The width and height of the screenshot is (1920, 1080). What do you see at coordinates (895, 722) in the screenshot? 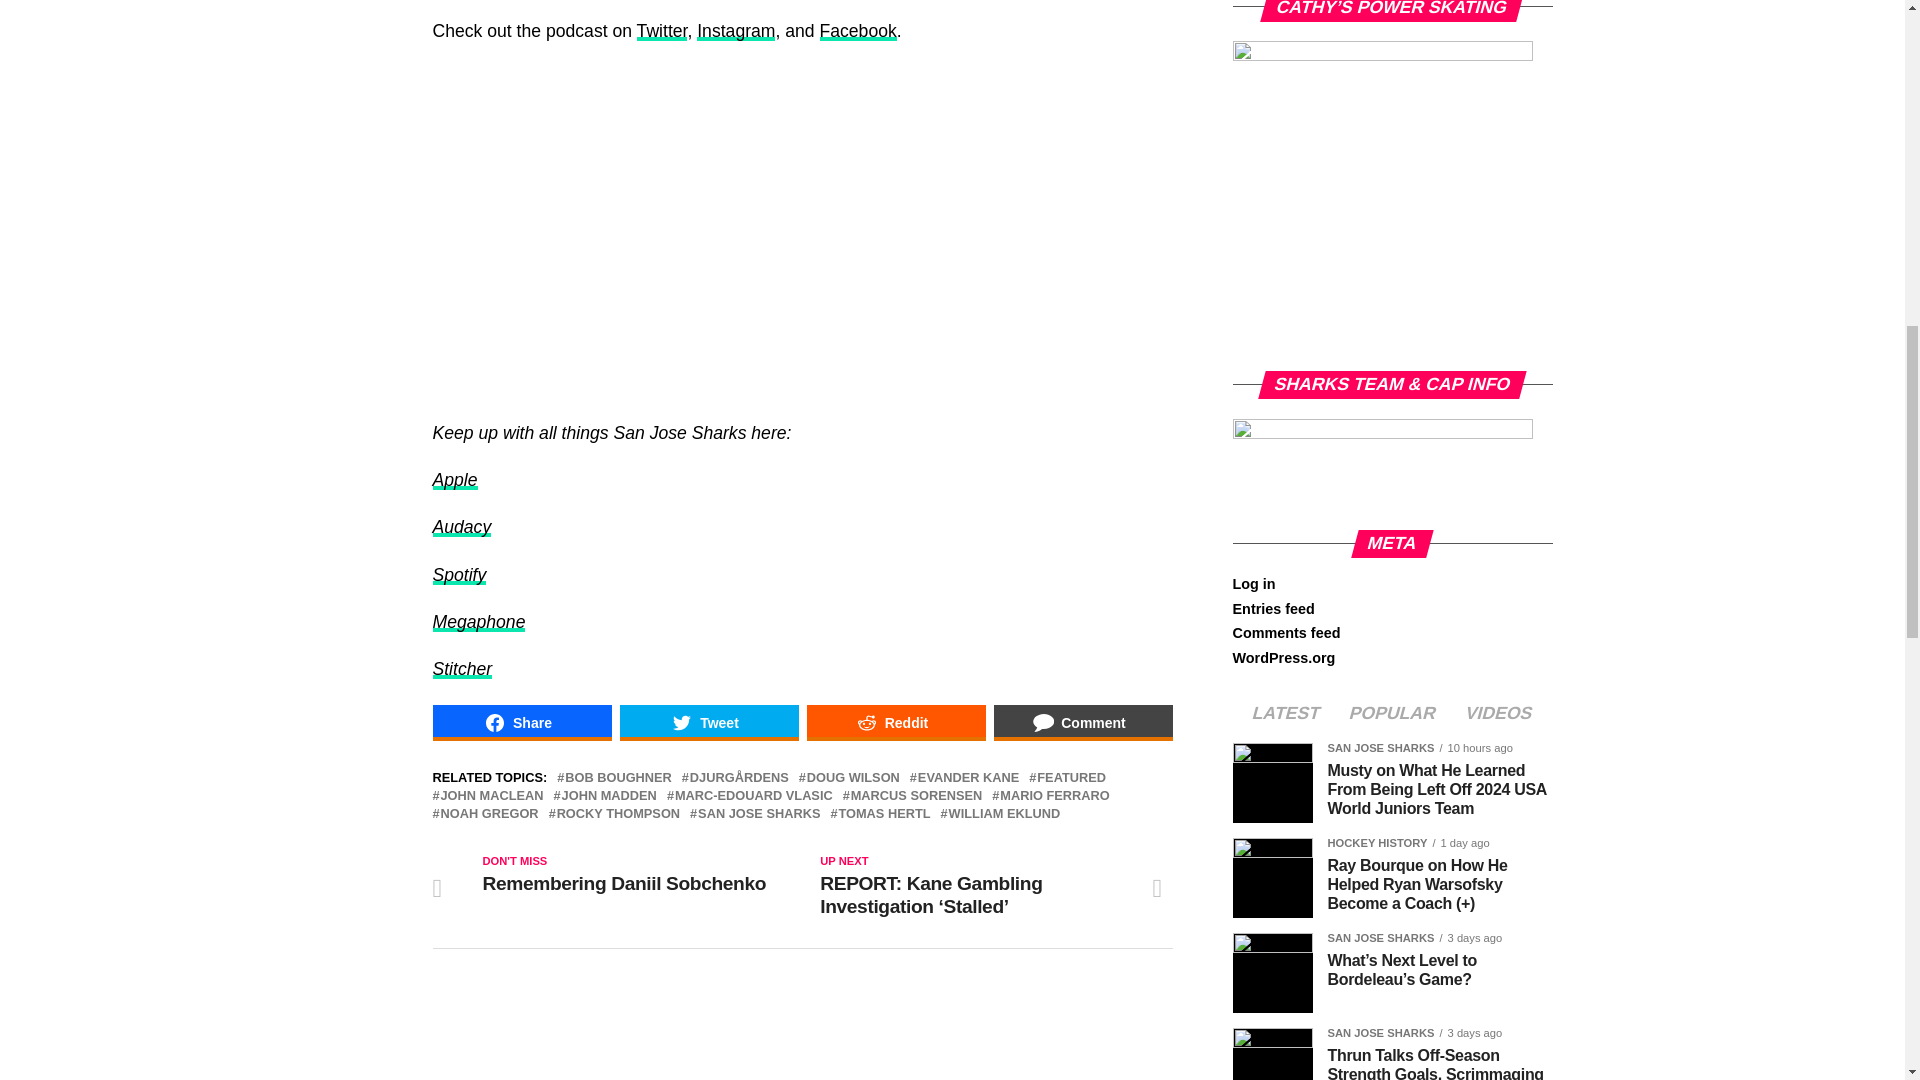
I see `Share on Reddit` at bounding box center [895, 722].